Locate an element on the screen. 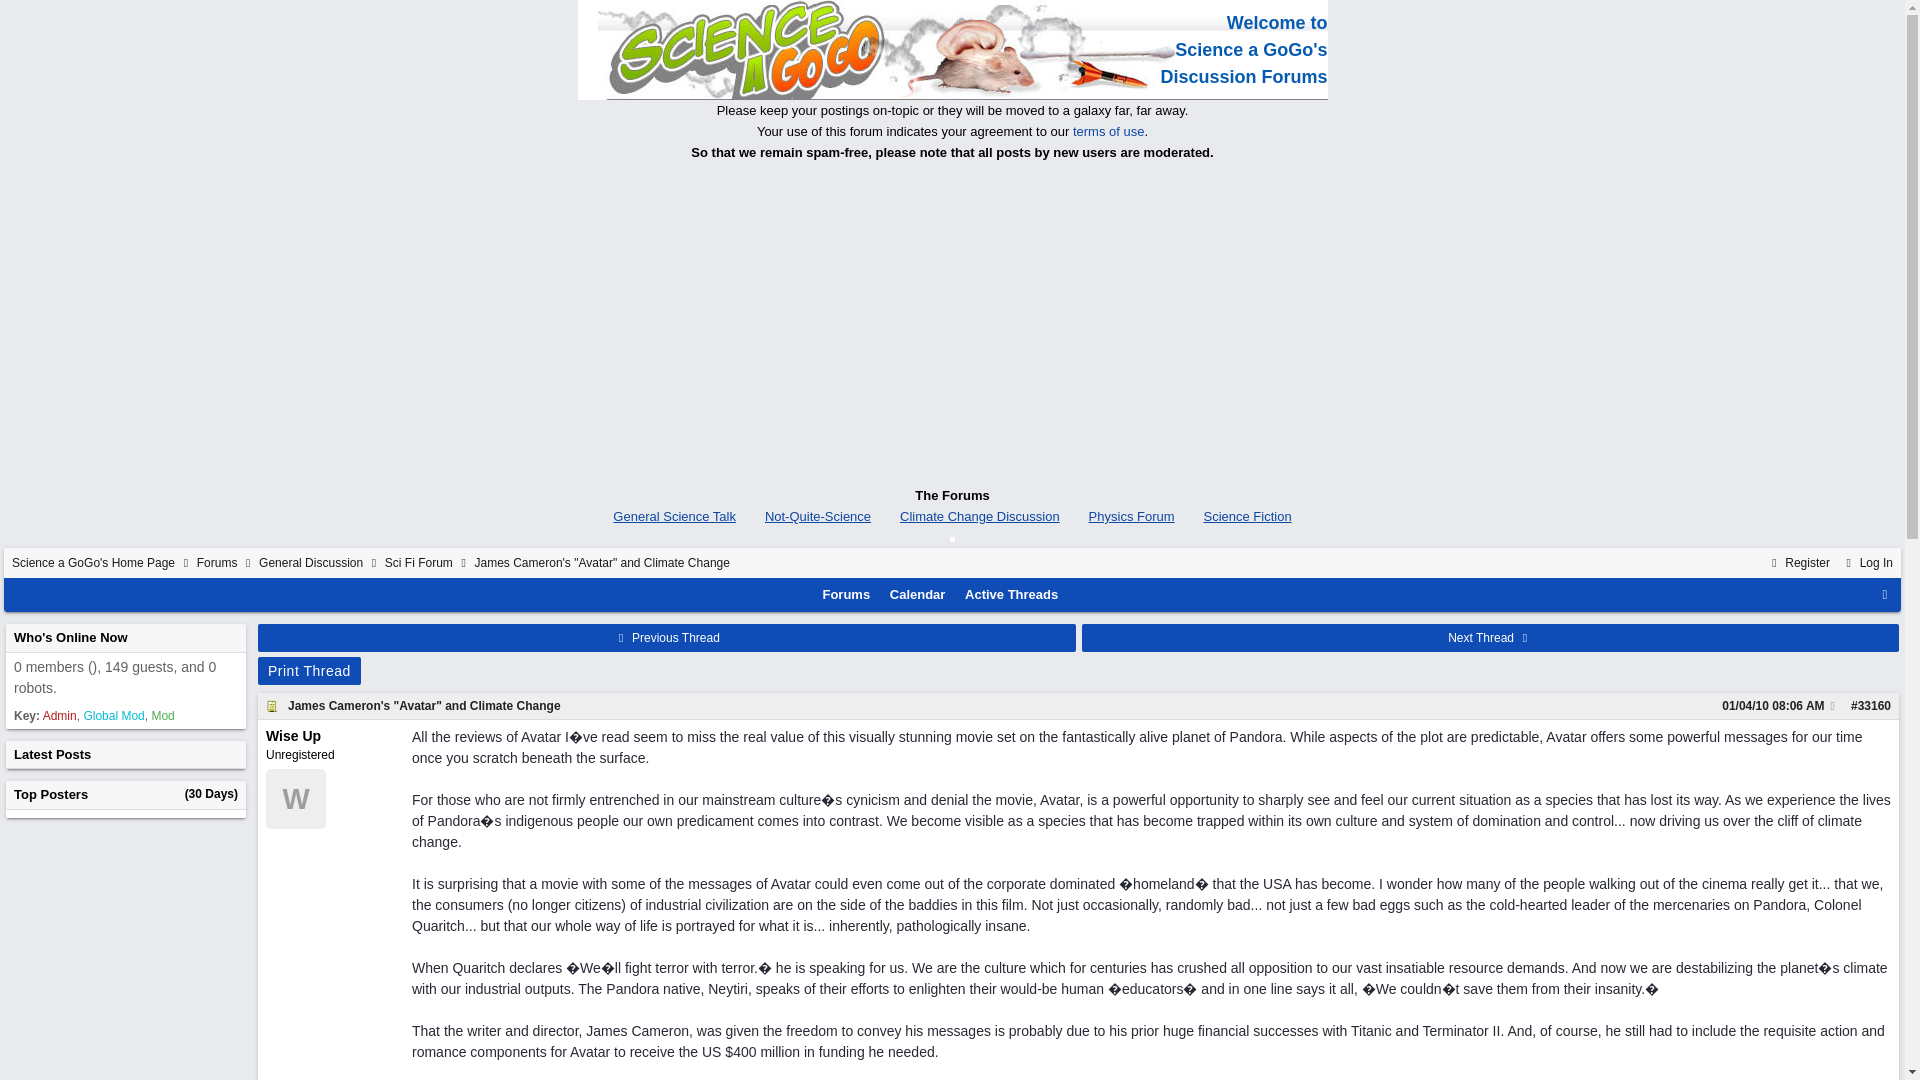  33160 is located at coordinates (1874, 705).